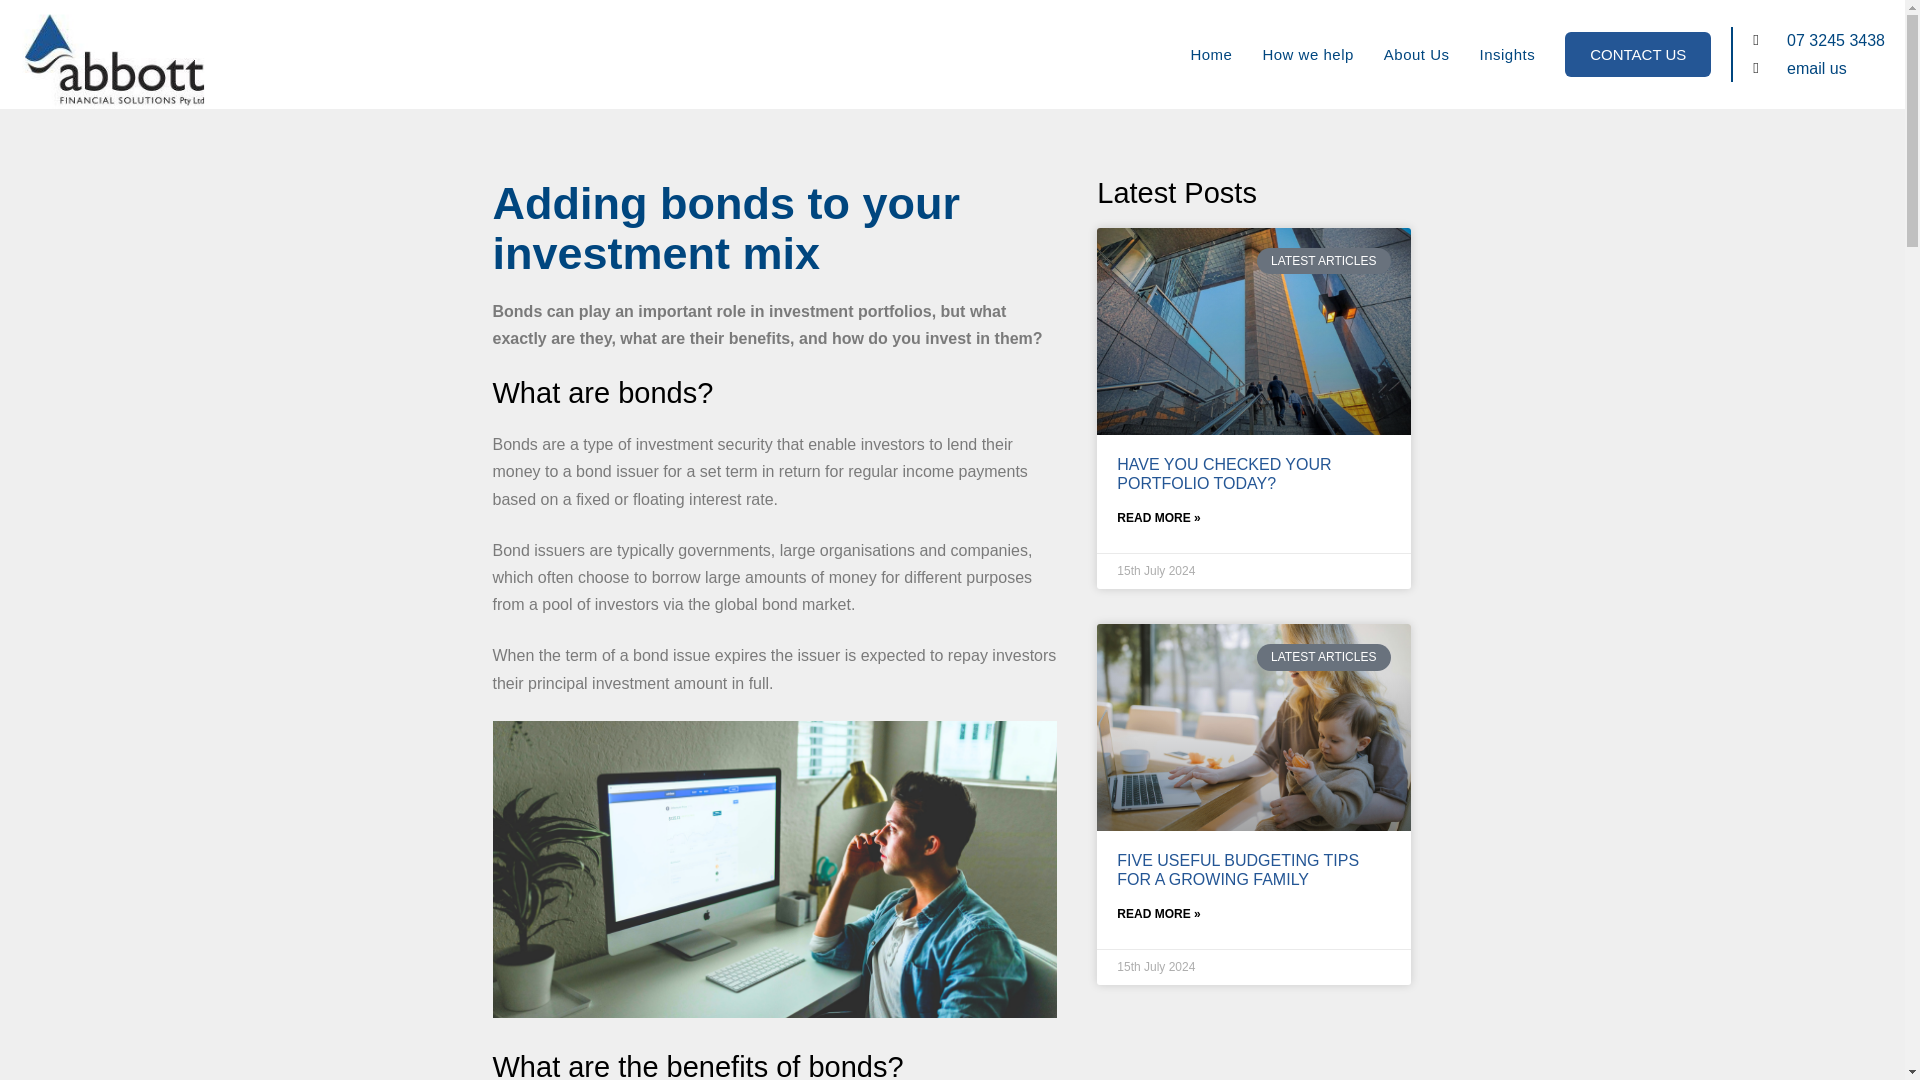  I want to click on Home, so click(1211, 54).